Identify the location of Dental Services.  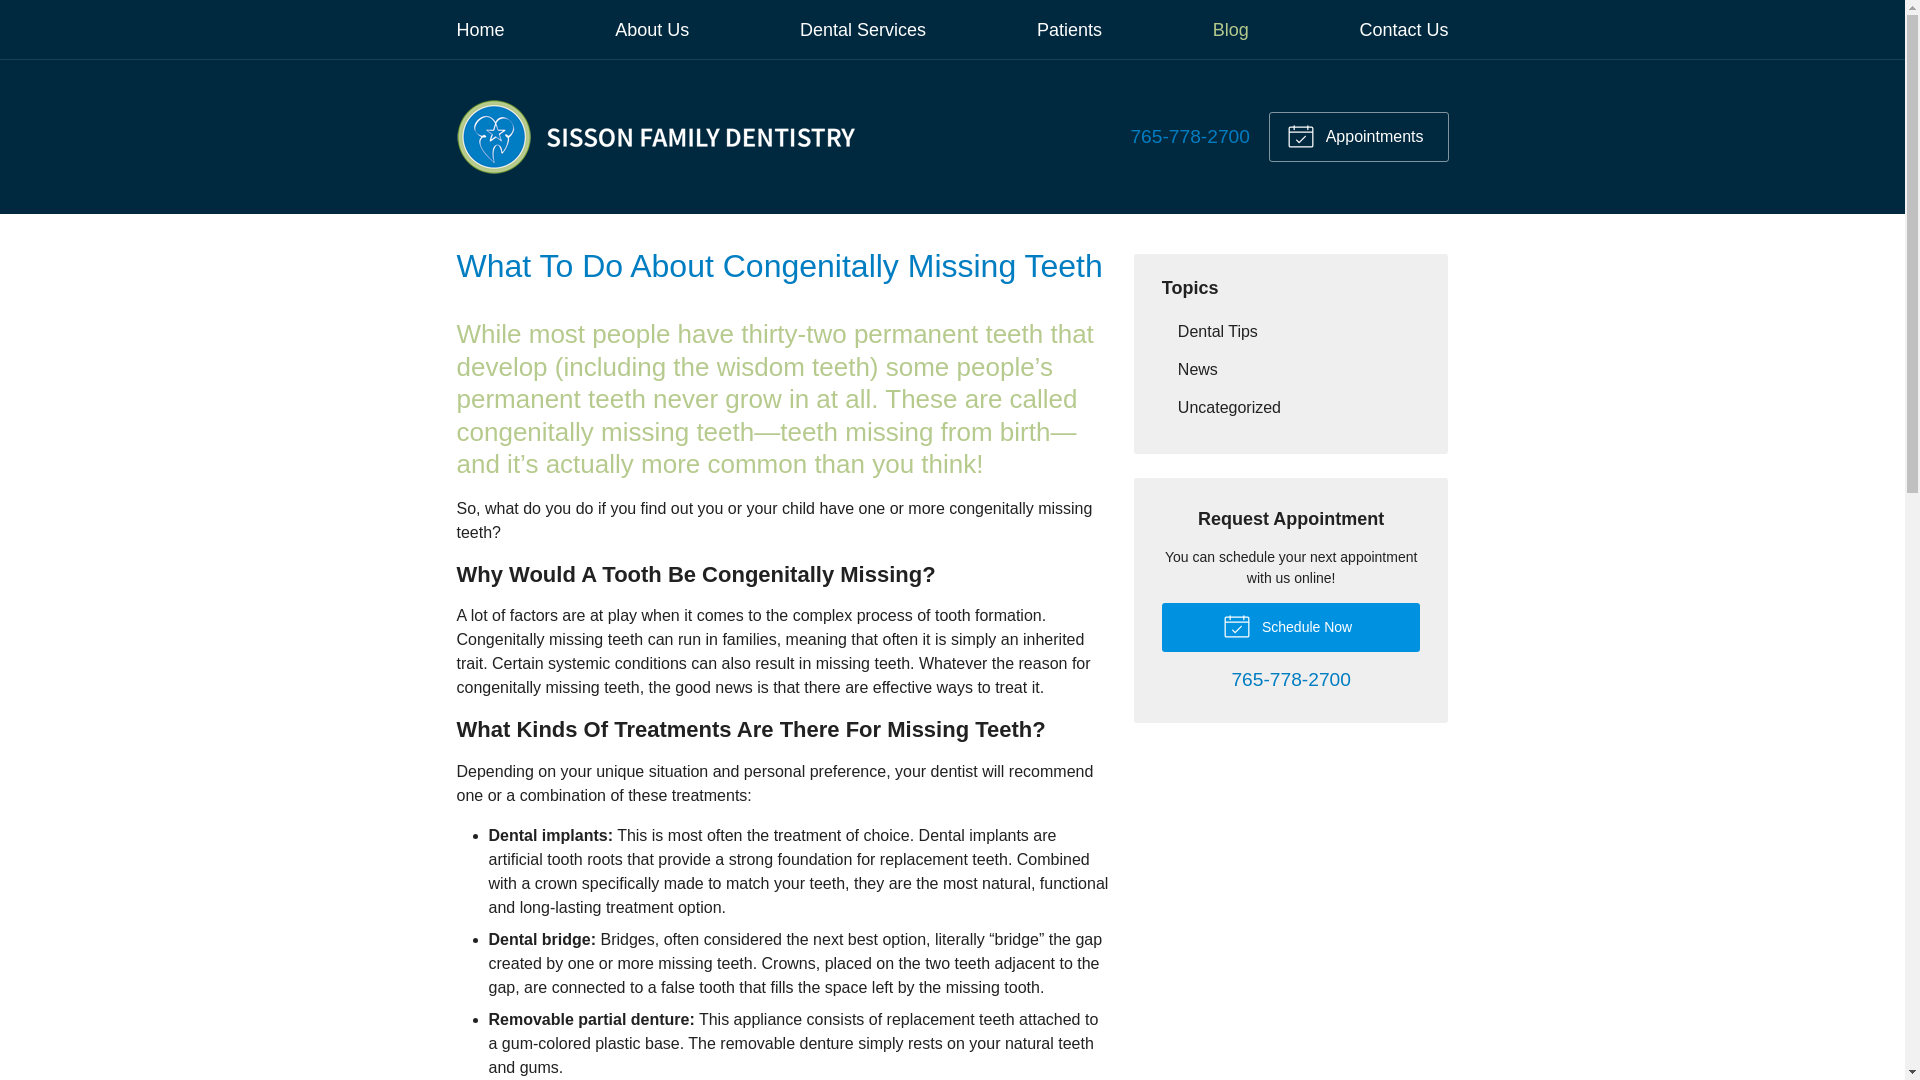
(862, 30).